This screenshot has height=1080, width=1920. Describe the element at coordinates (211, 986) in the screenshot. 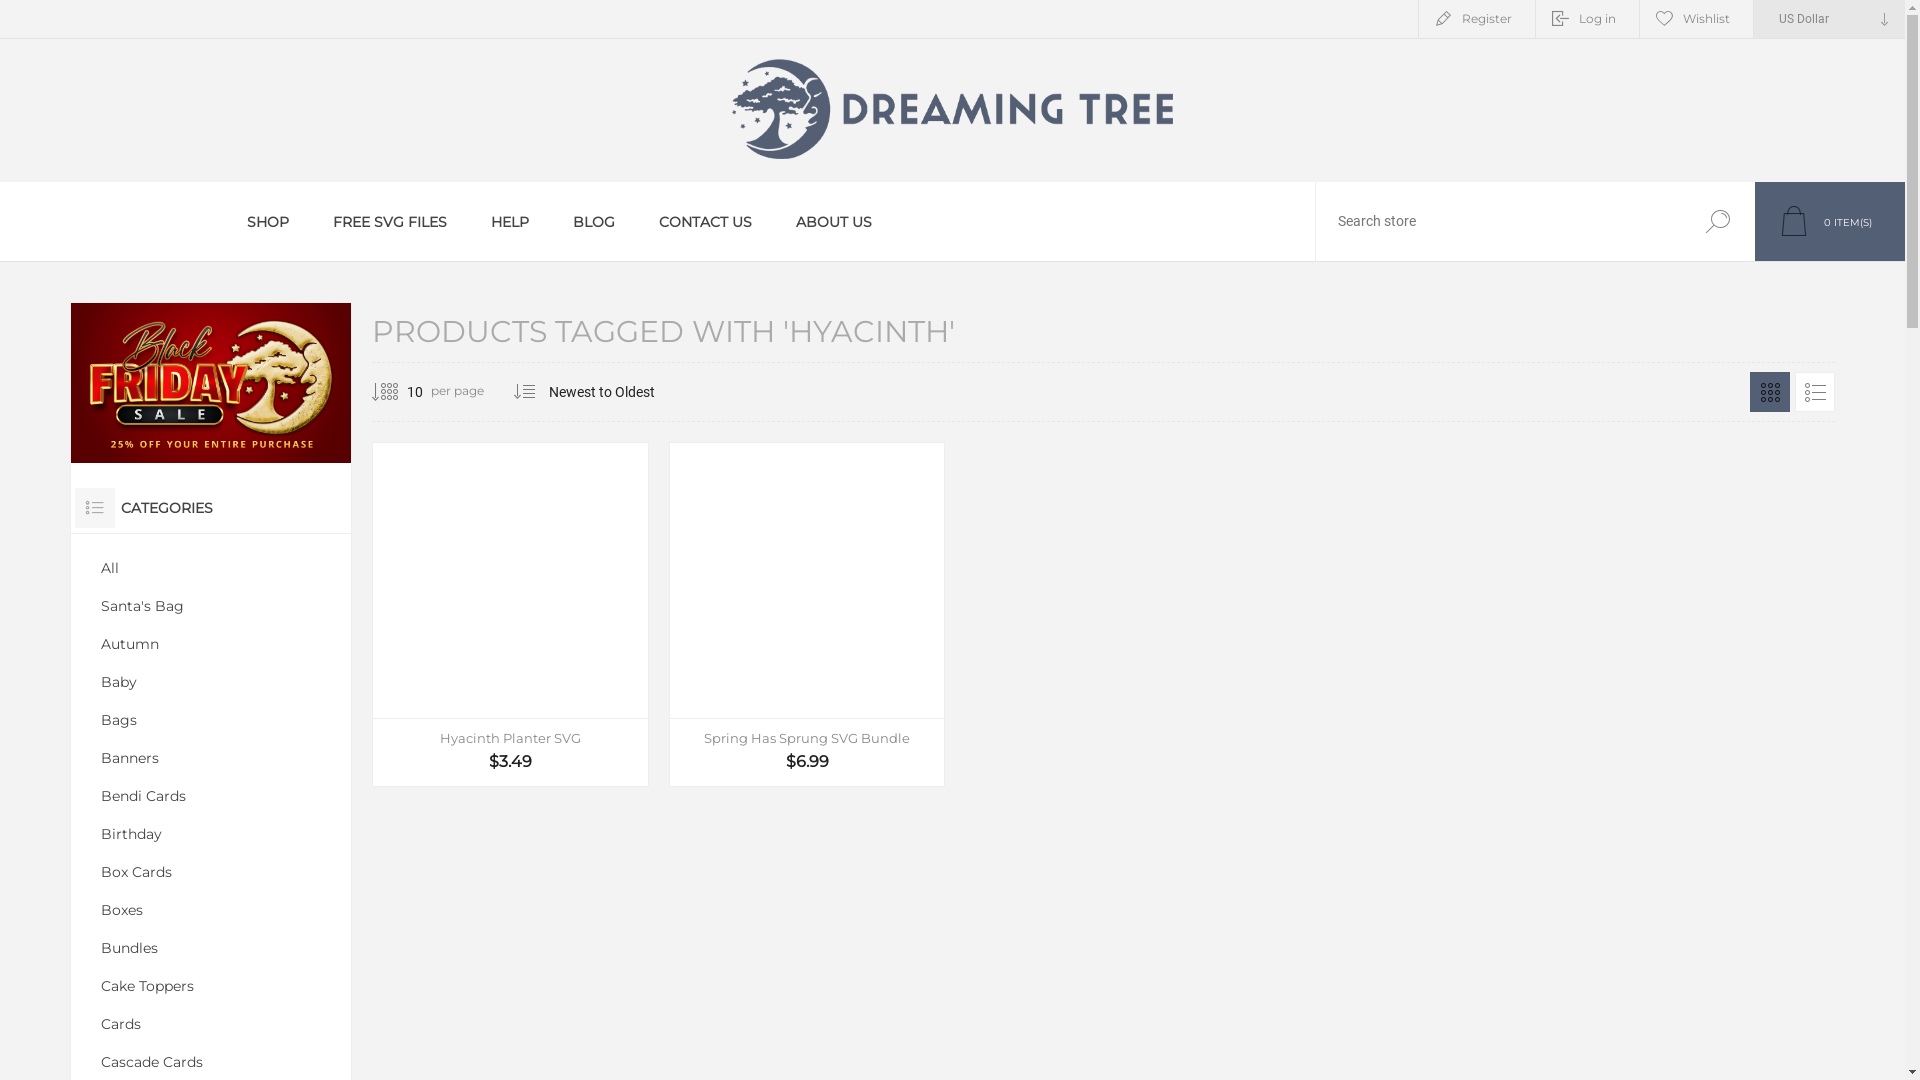

I see `Cake Toppers` at that location.